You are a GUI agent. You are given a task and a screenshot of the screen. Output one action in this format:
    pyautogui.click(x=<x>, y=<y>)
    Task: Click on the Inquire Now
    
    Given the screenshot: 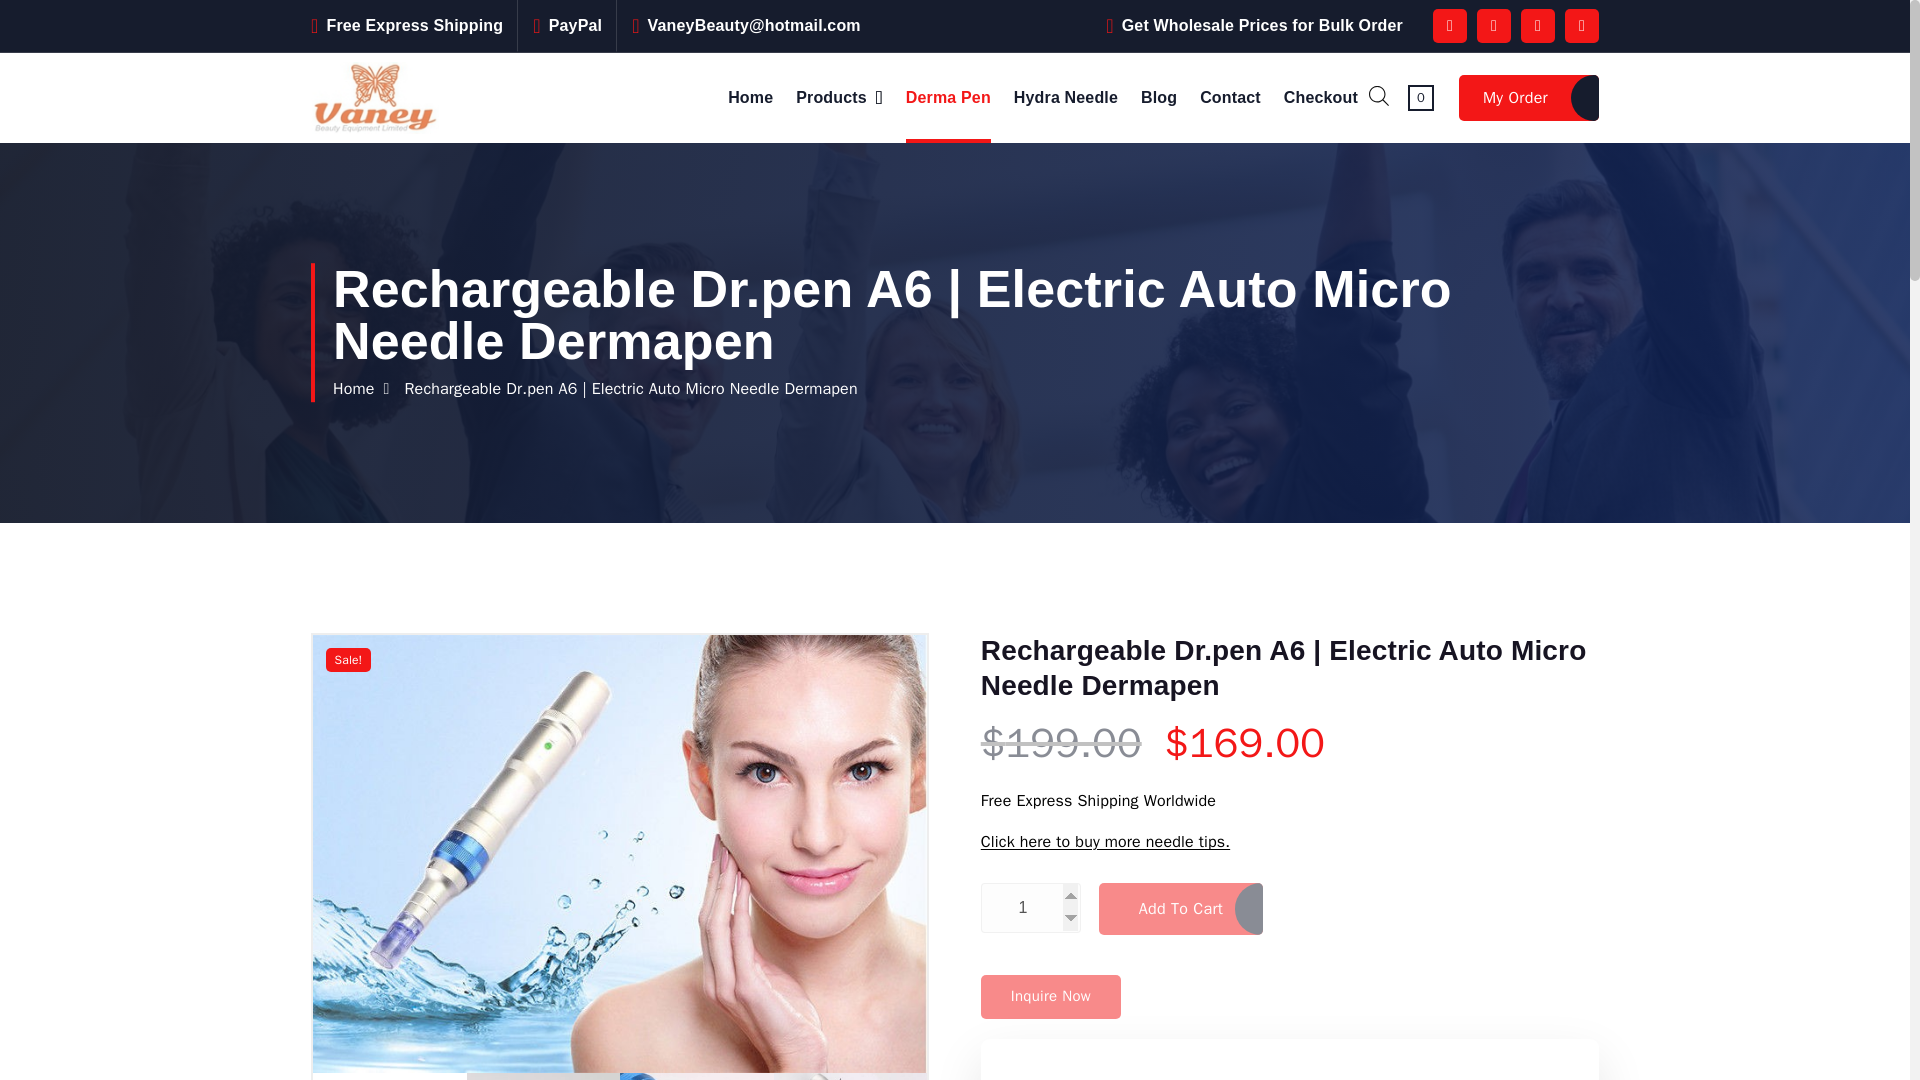 What is the action you would take?
    pyautogui.click(x=1051, y=997)
    